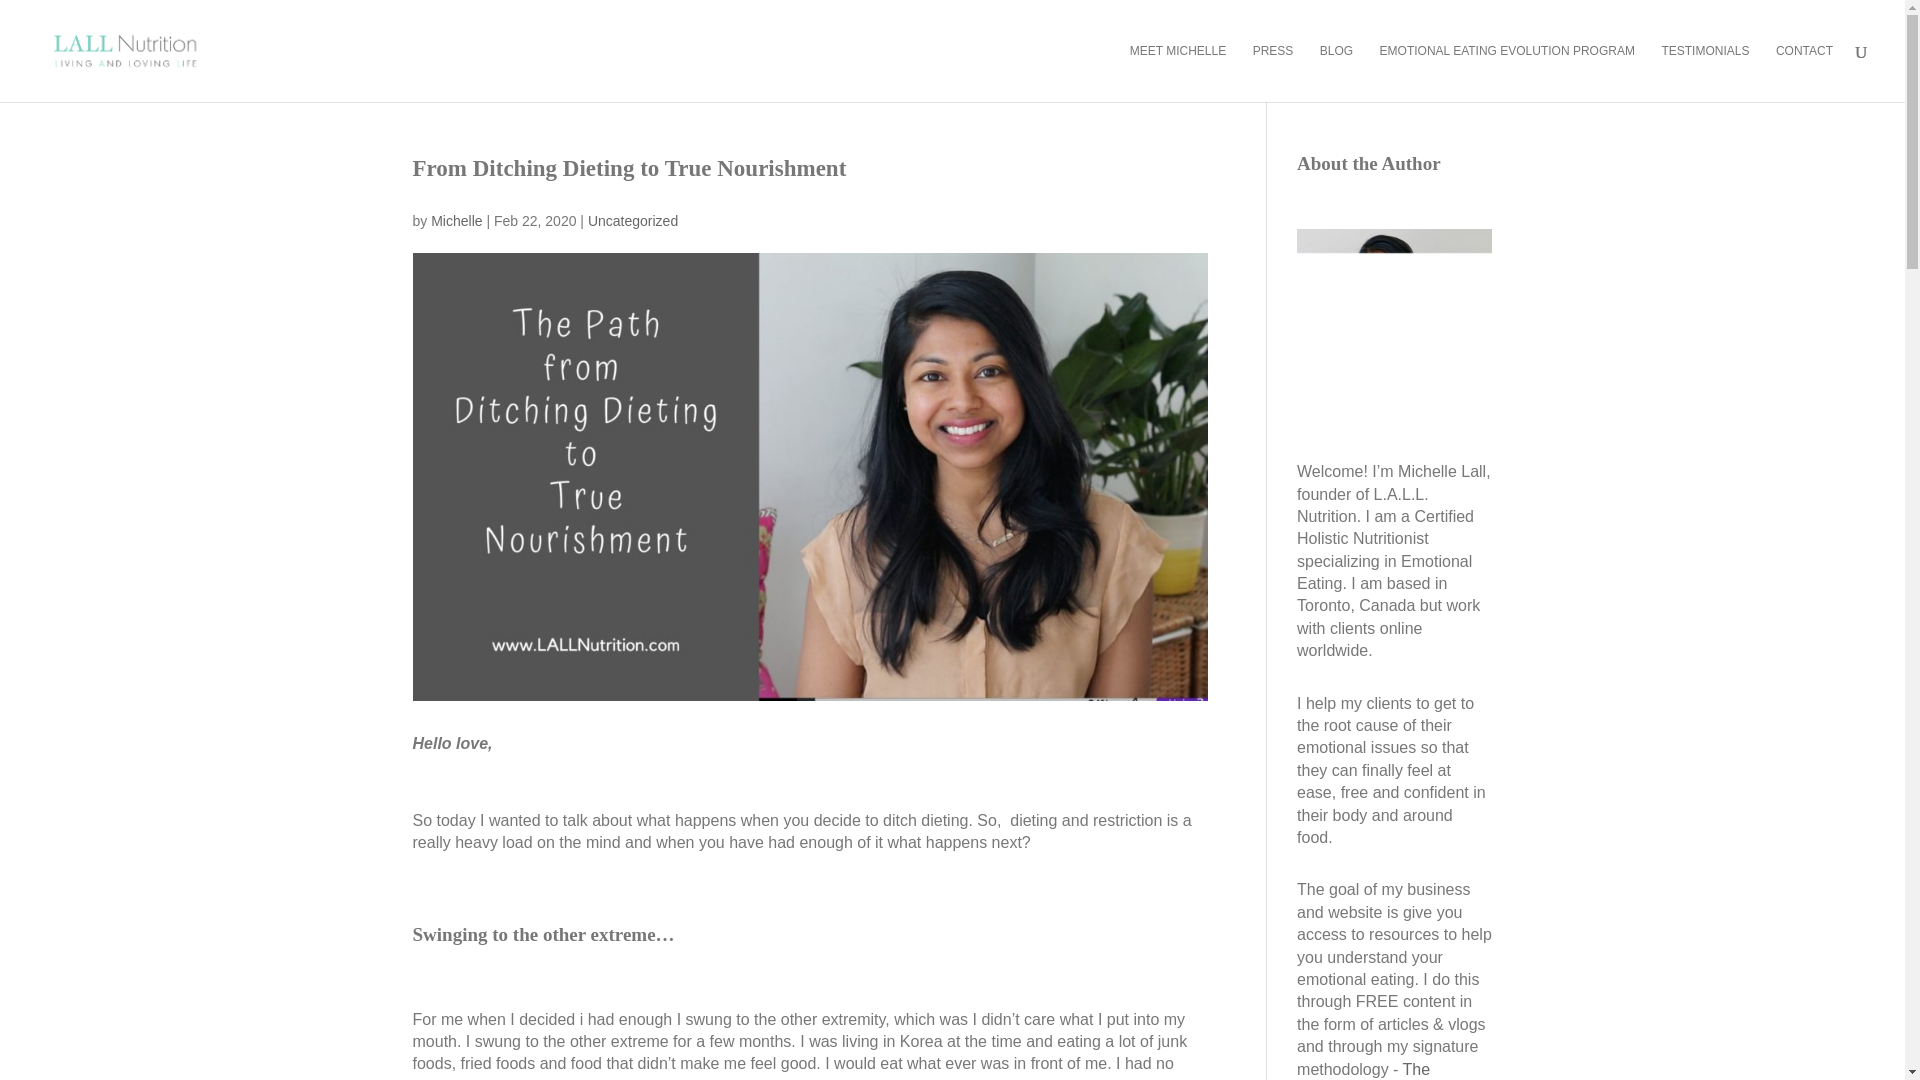  Describe the element at coordinates (1704, 72) in the screenshot. I see `TESTIMONIALS` at that location.